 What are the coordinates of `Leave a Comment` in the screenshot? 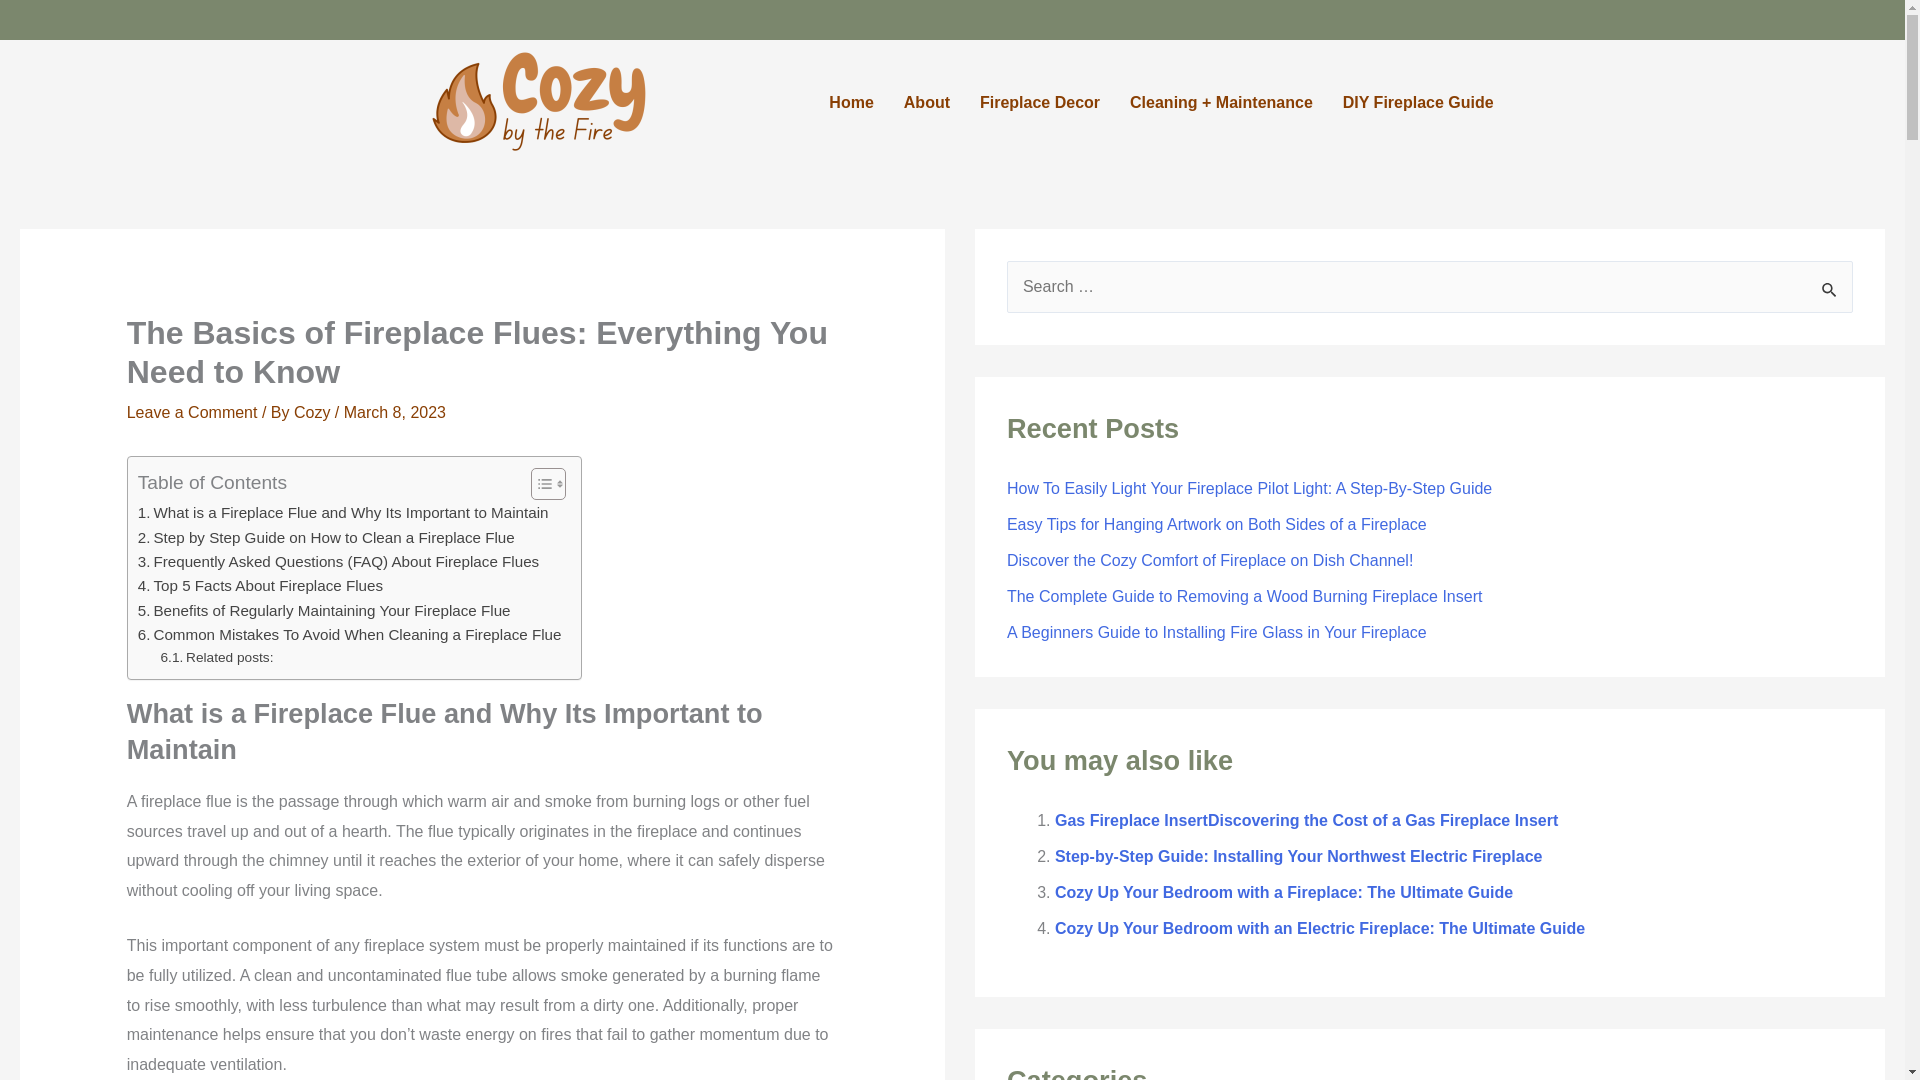 It's located at (192, 412).